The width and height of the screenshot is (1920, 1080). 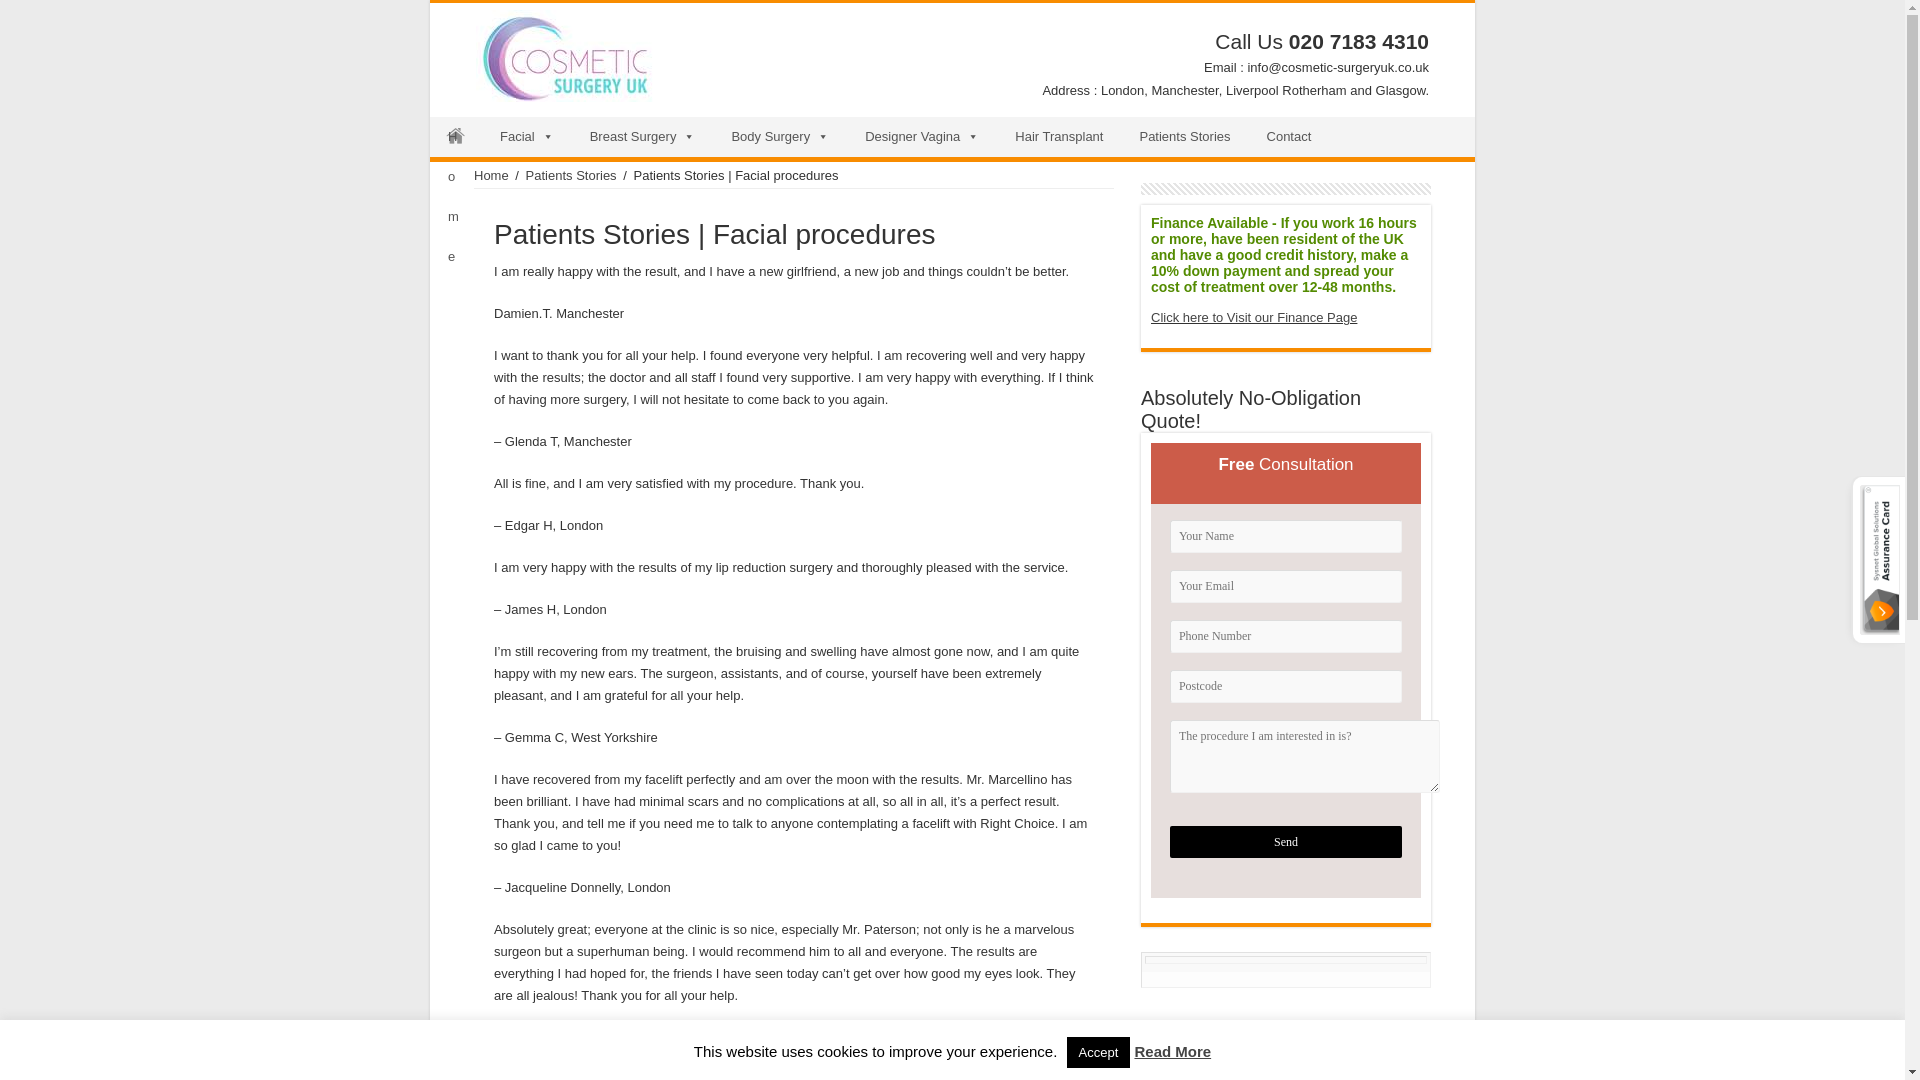 I want to click on Designer Vagina, so click(x=921, y=136).